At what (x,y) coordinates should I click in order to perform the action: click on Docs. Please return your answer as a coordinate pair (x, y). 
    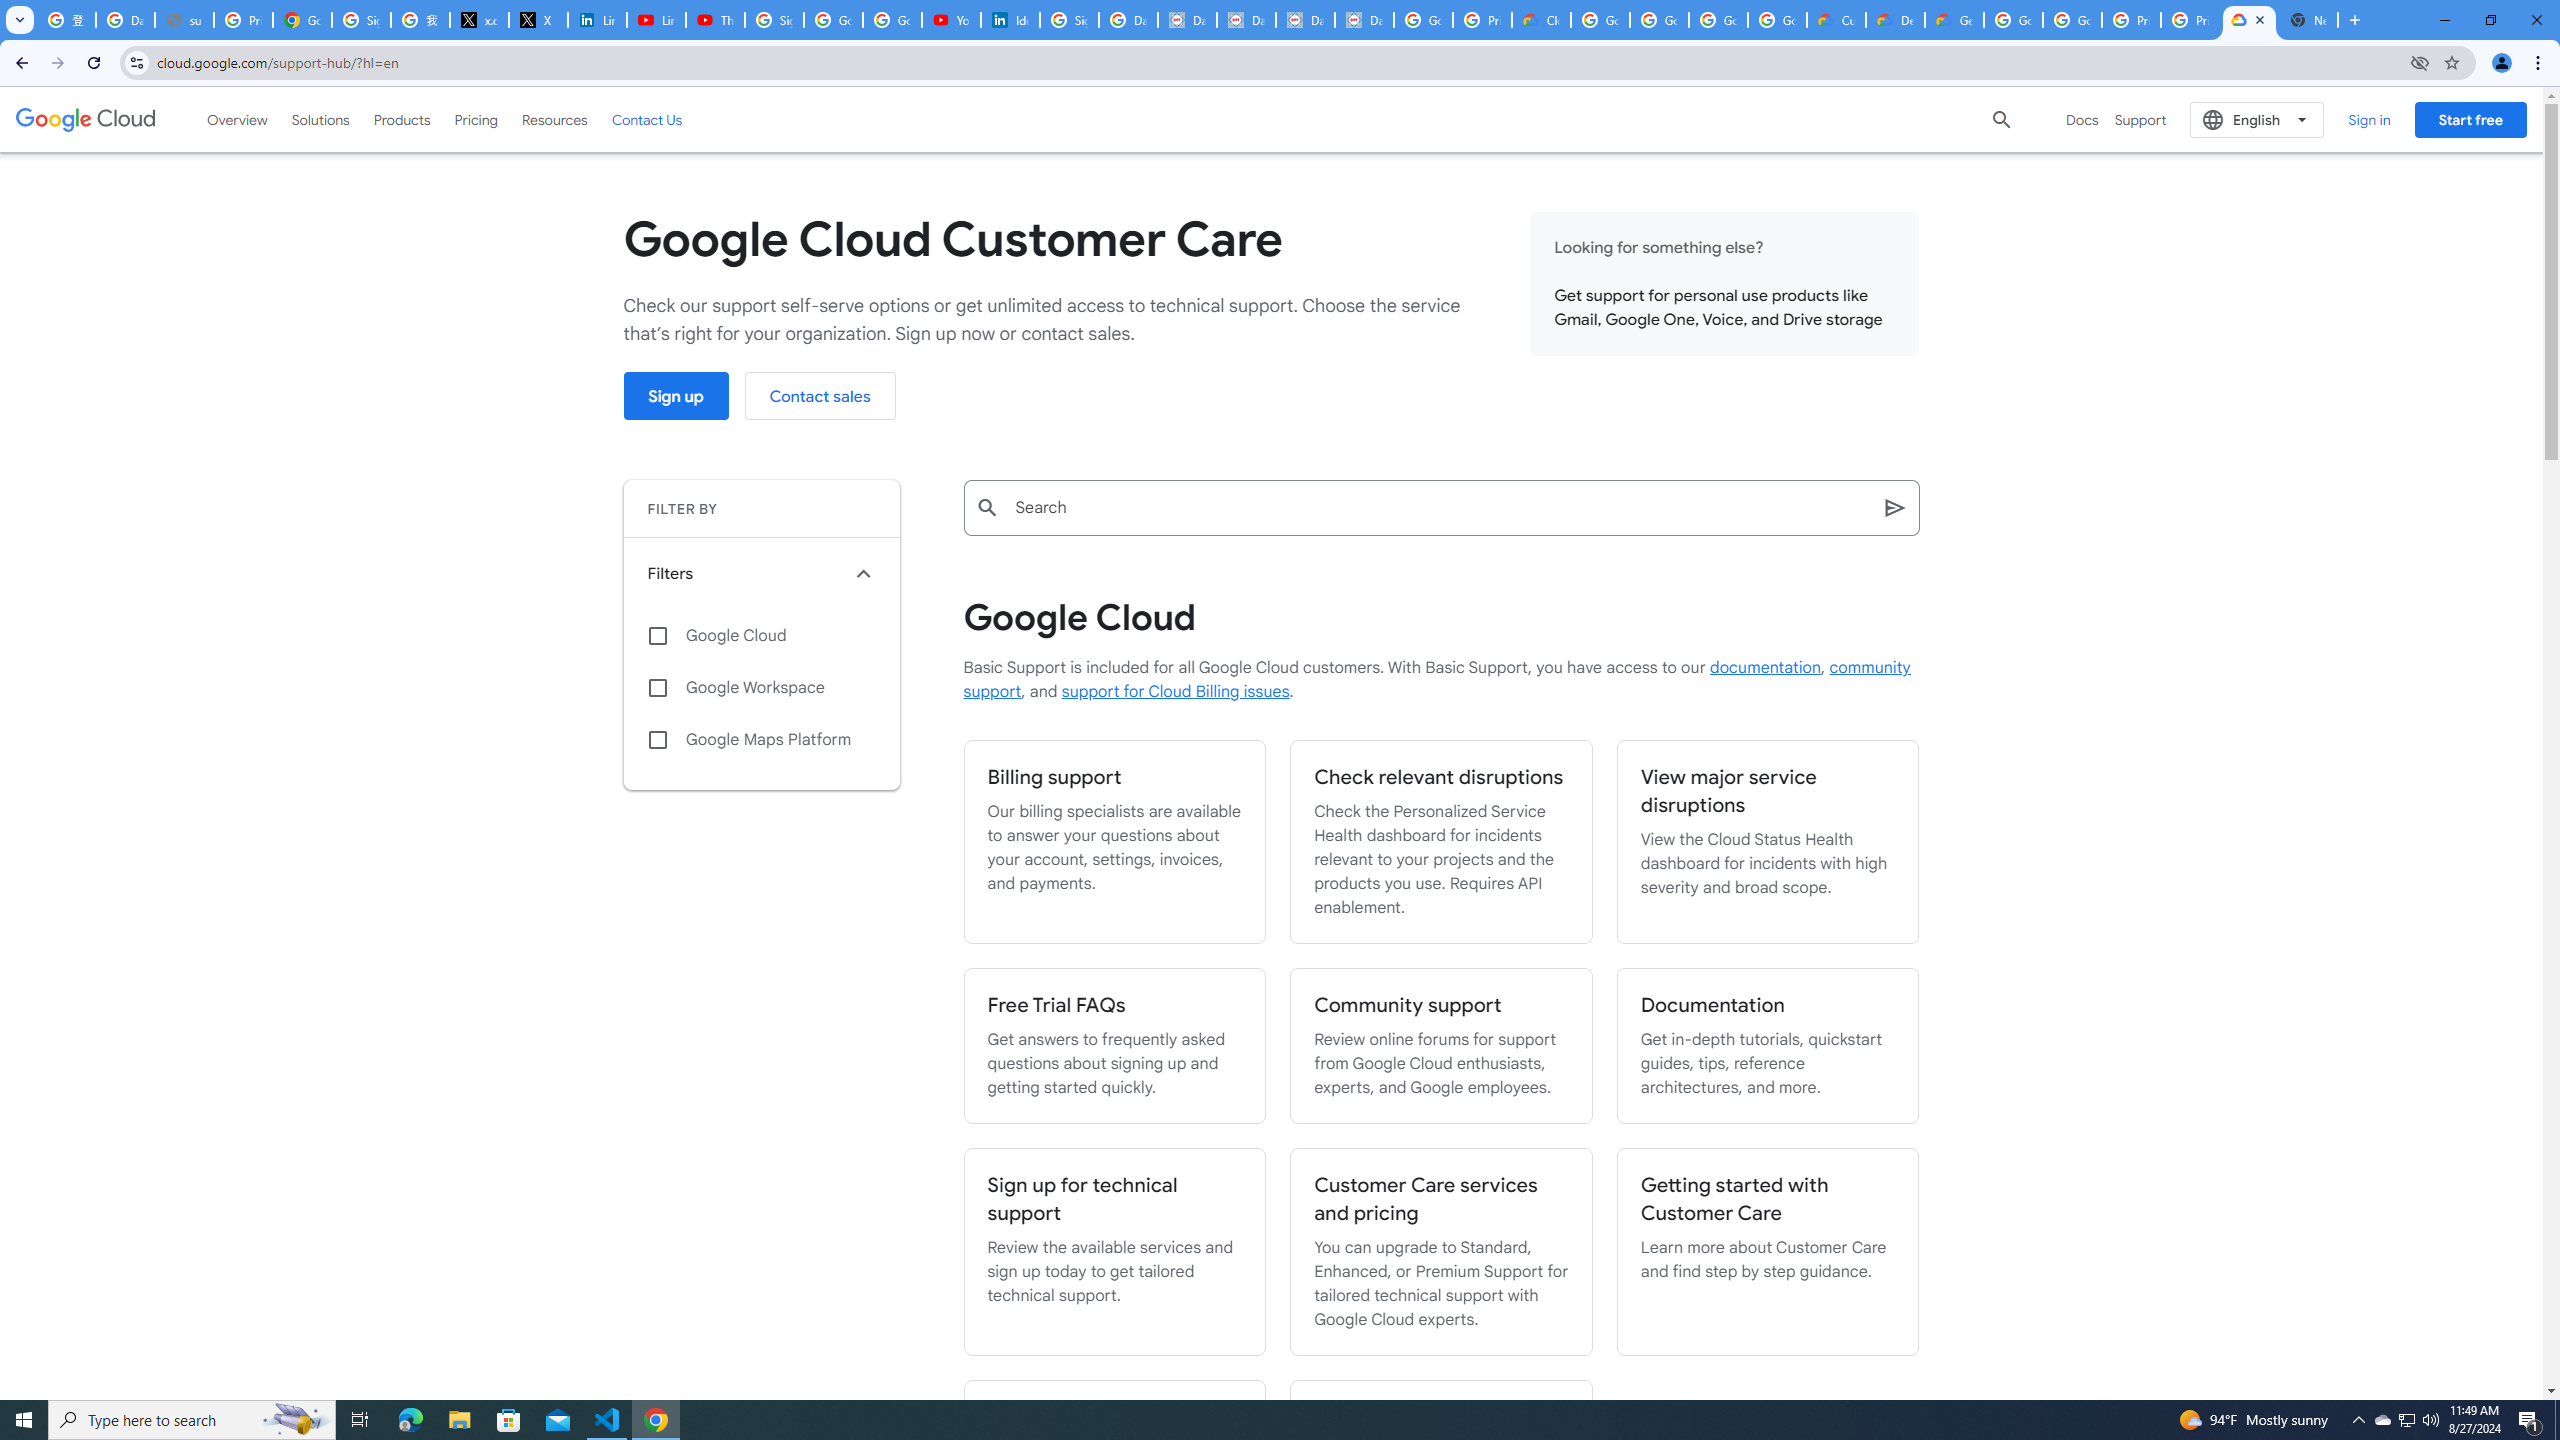
    Looking at the image, I should click on (2082, 120).